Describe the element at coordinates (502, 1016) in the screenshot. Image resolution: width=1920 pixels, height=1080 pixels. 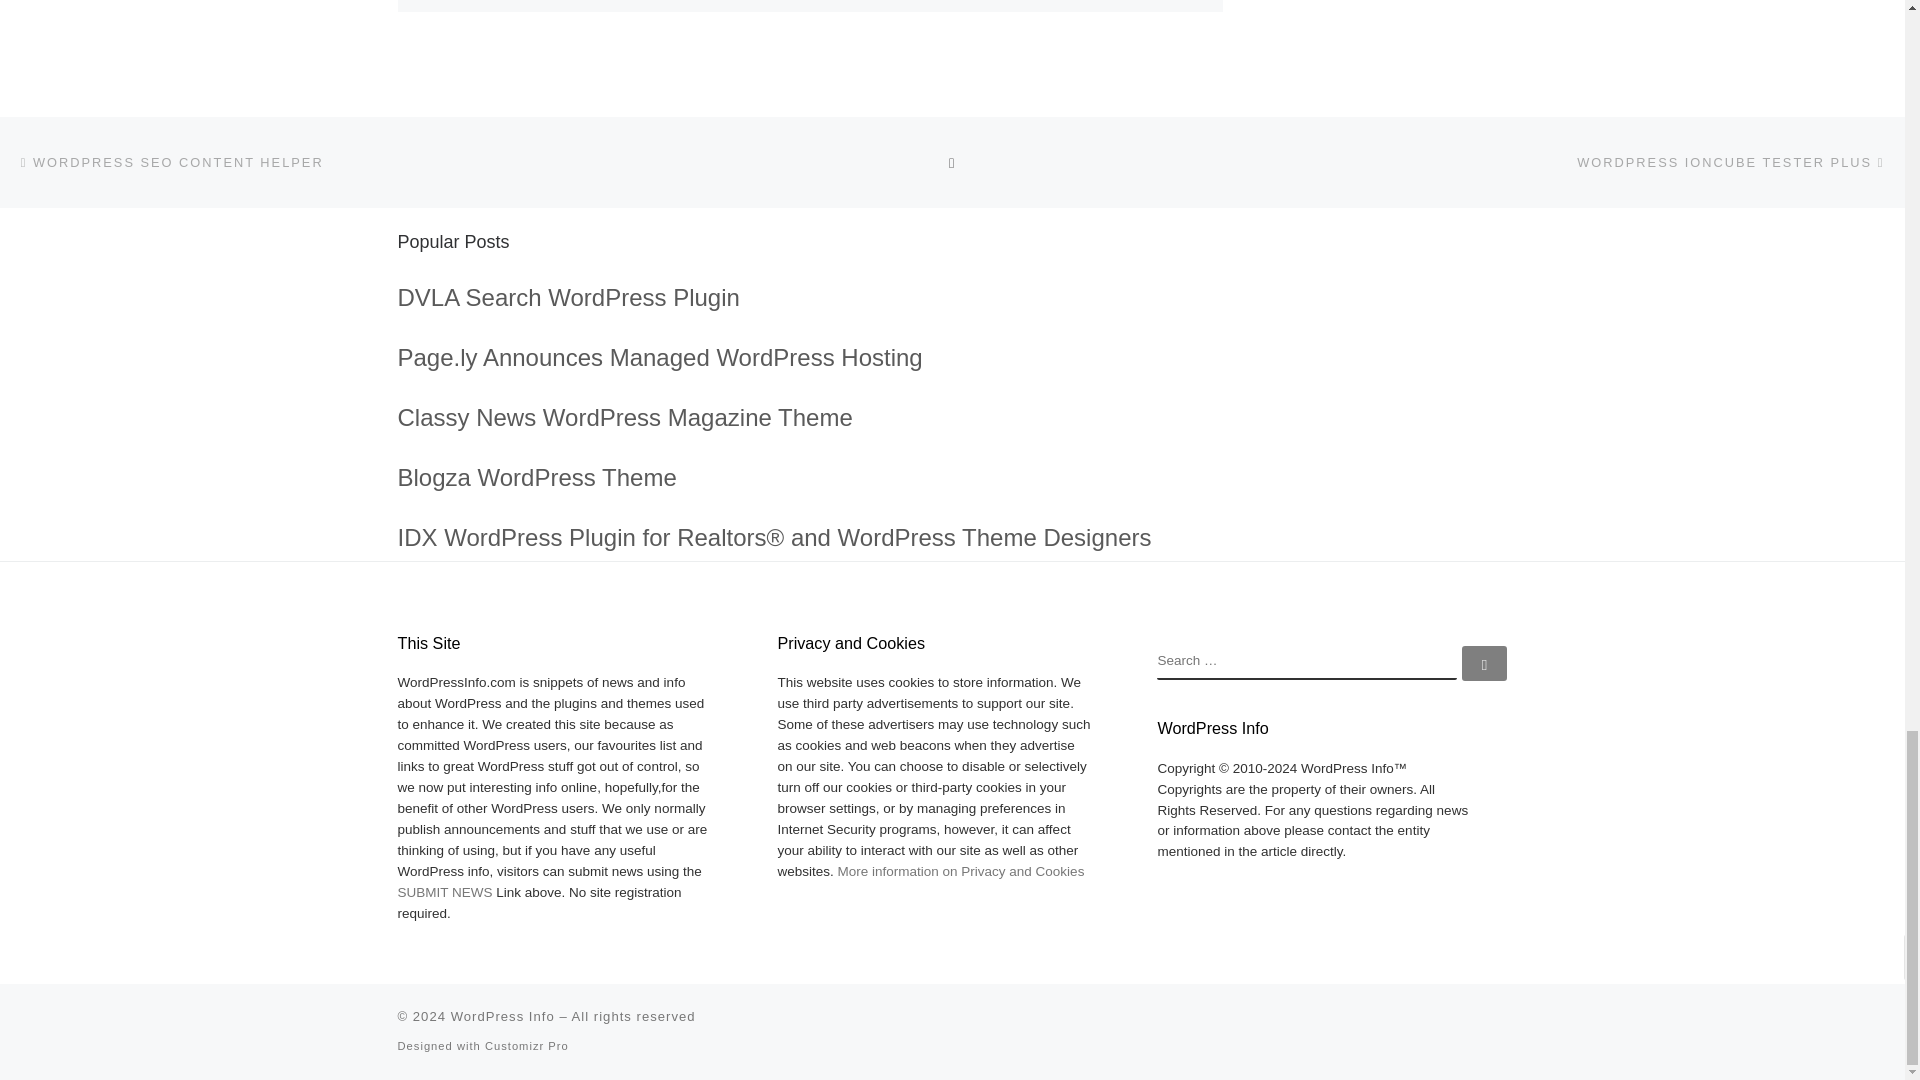
I see `WordPress Info` at that location.